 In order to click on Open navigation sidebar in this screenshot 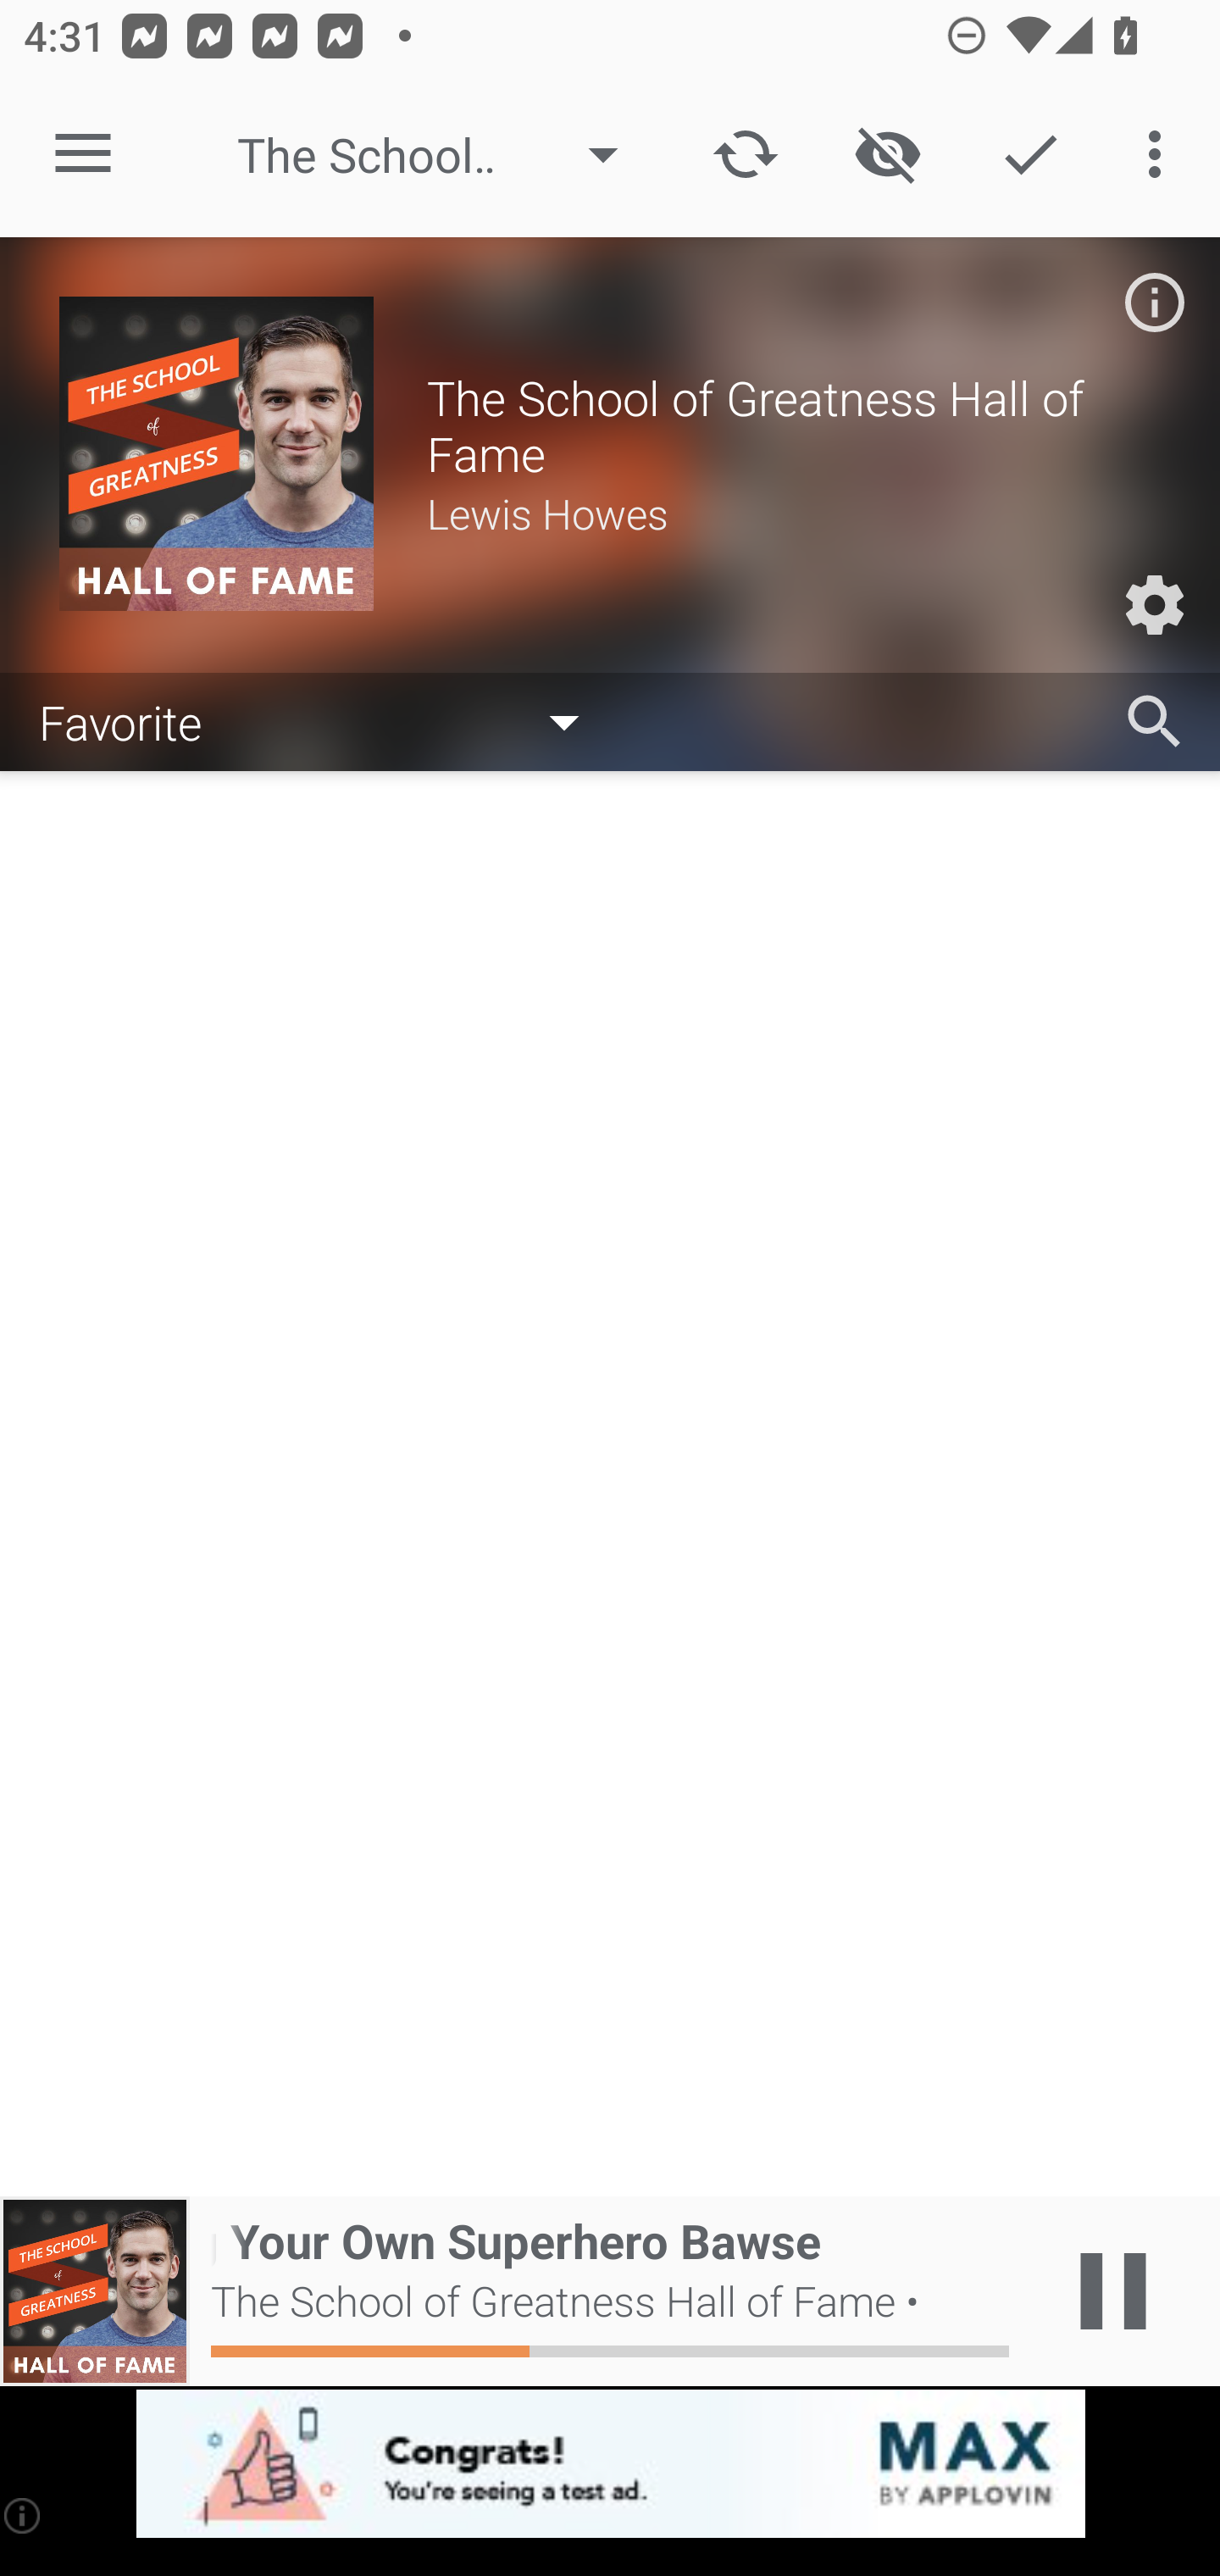, I will do `click(83, 154)`.